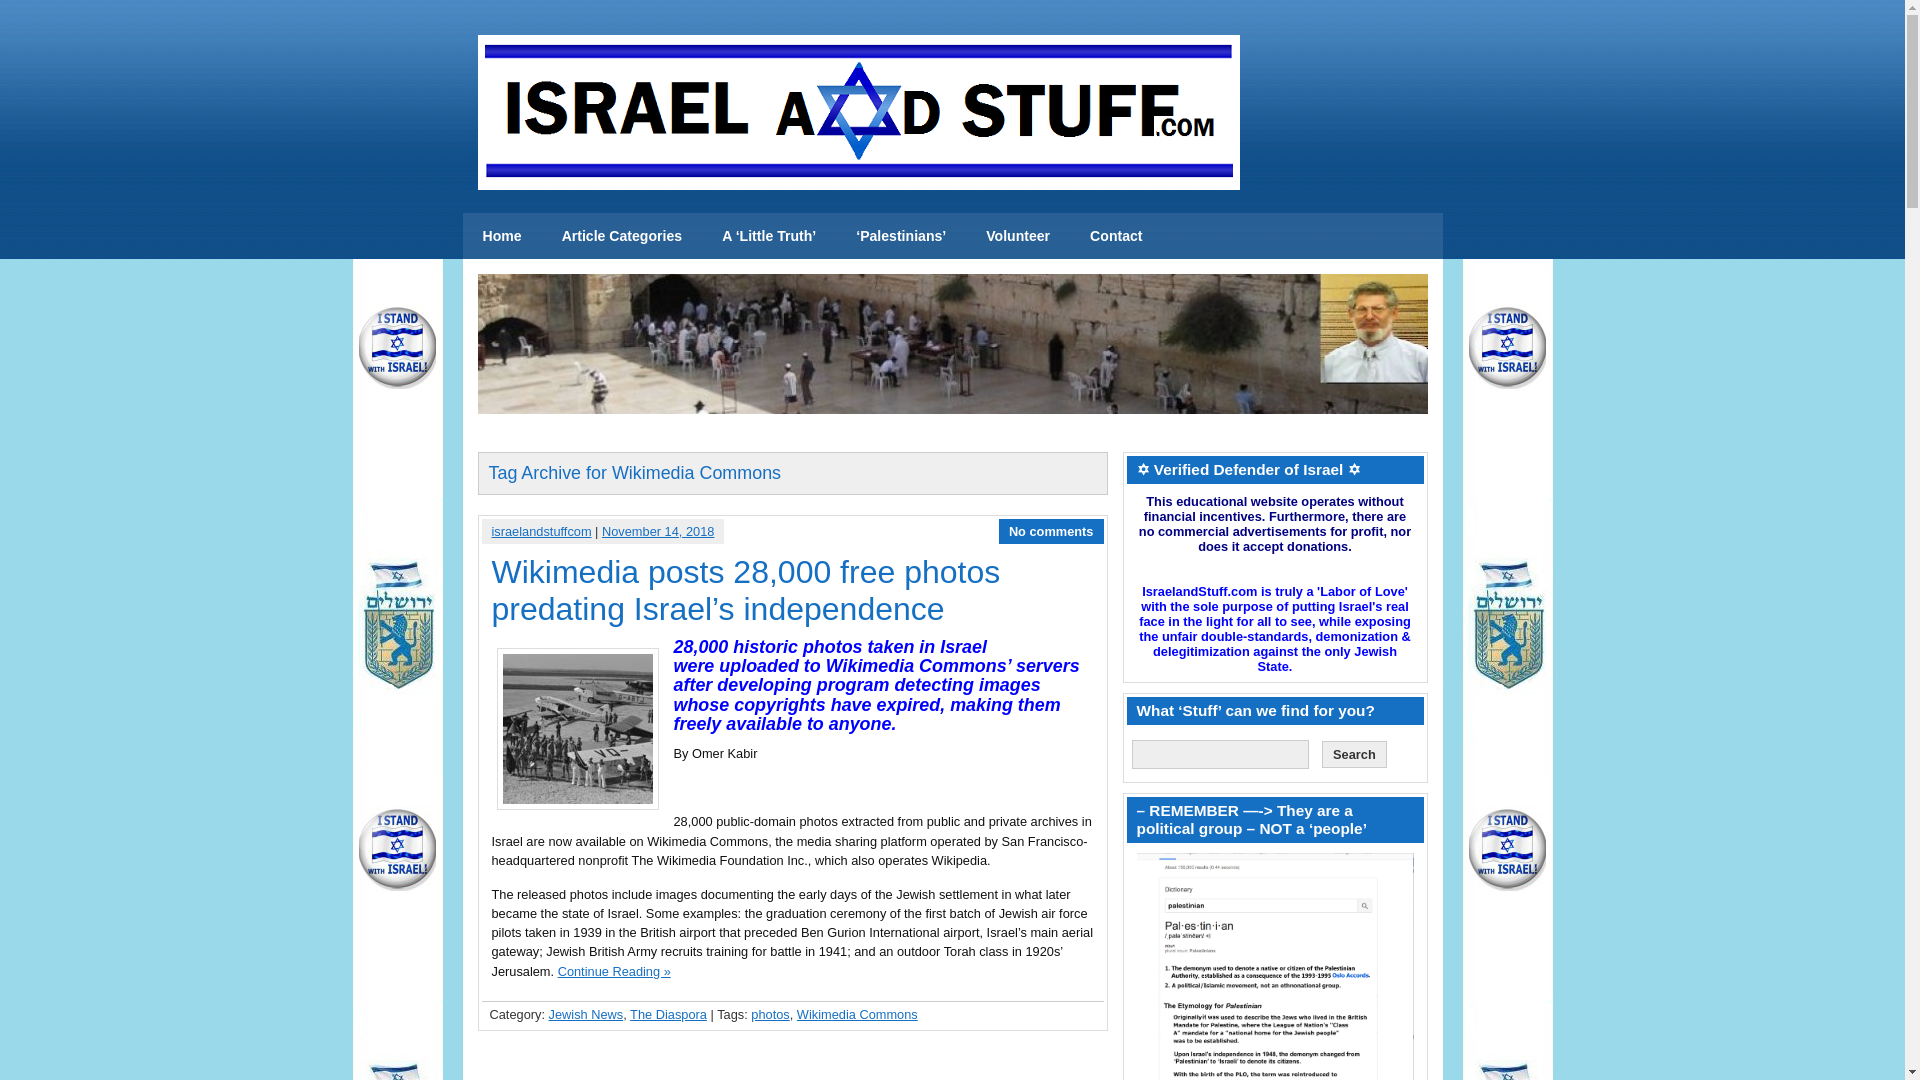 The image size is (1920, 1080). I want to click on No comments, so click(1052, 530).